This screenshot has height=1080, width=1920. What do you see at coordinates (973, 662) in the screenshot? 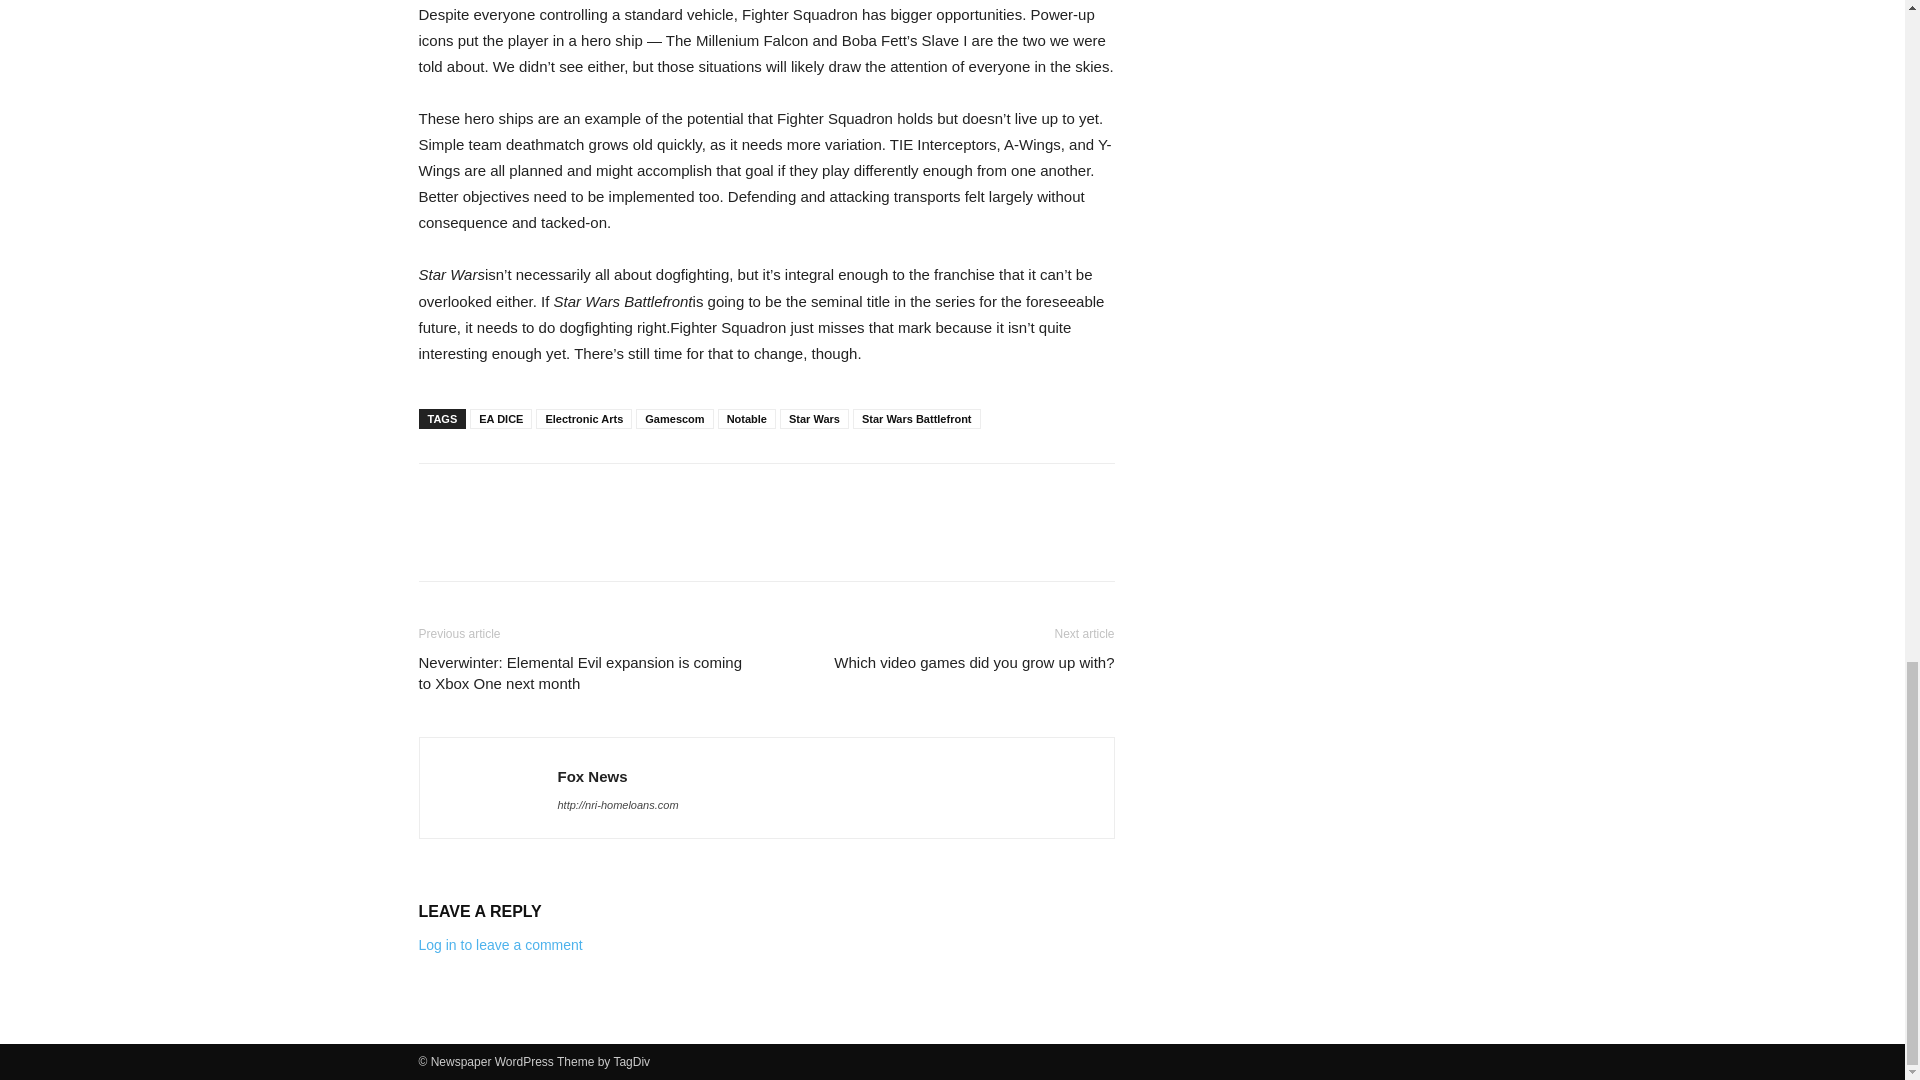
I see `Which video games did you grow up with?` at bounding box center [973, 662].